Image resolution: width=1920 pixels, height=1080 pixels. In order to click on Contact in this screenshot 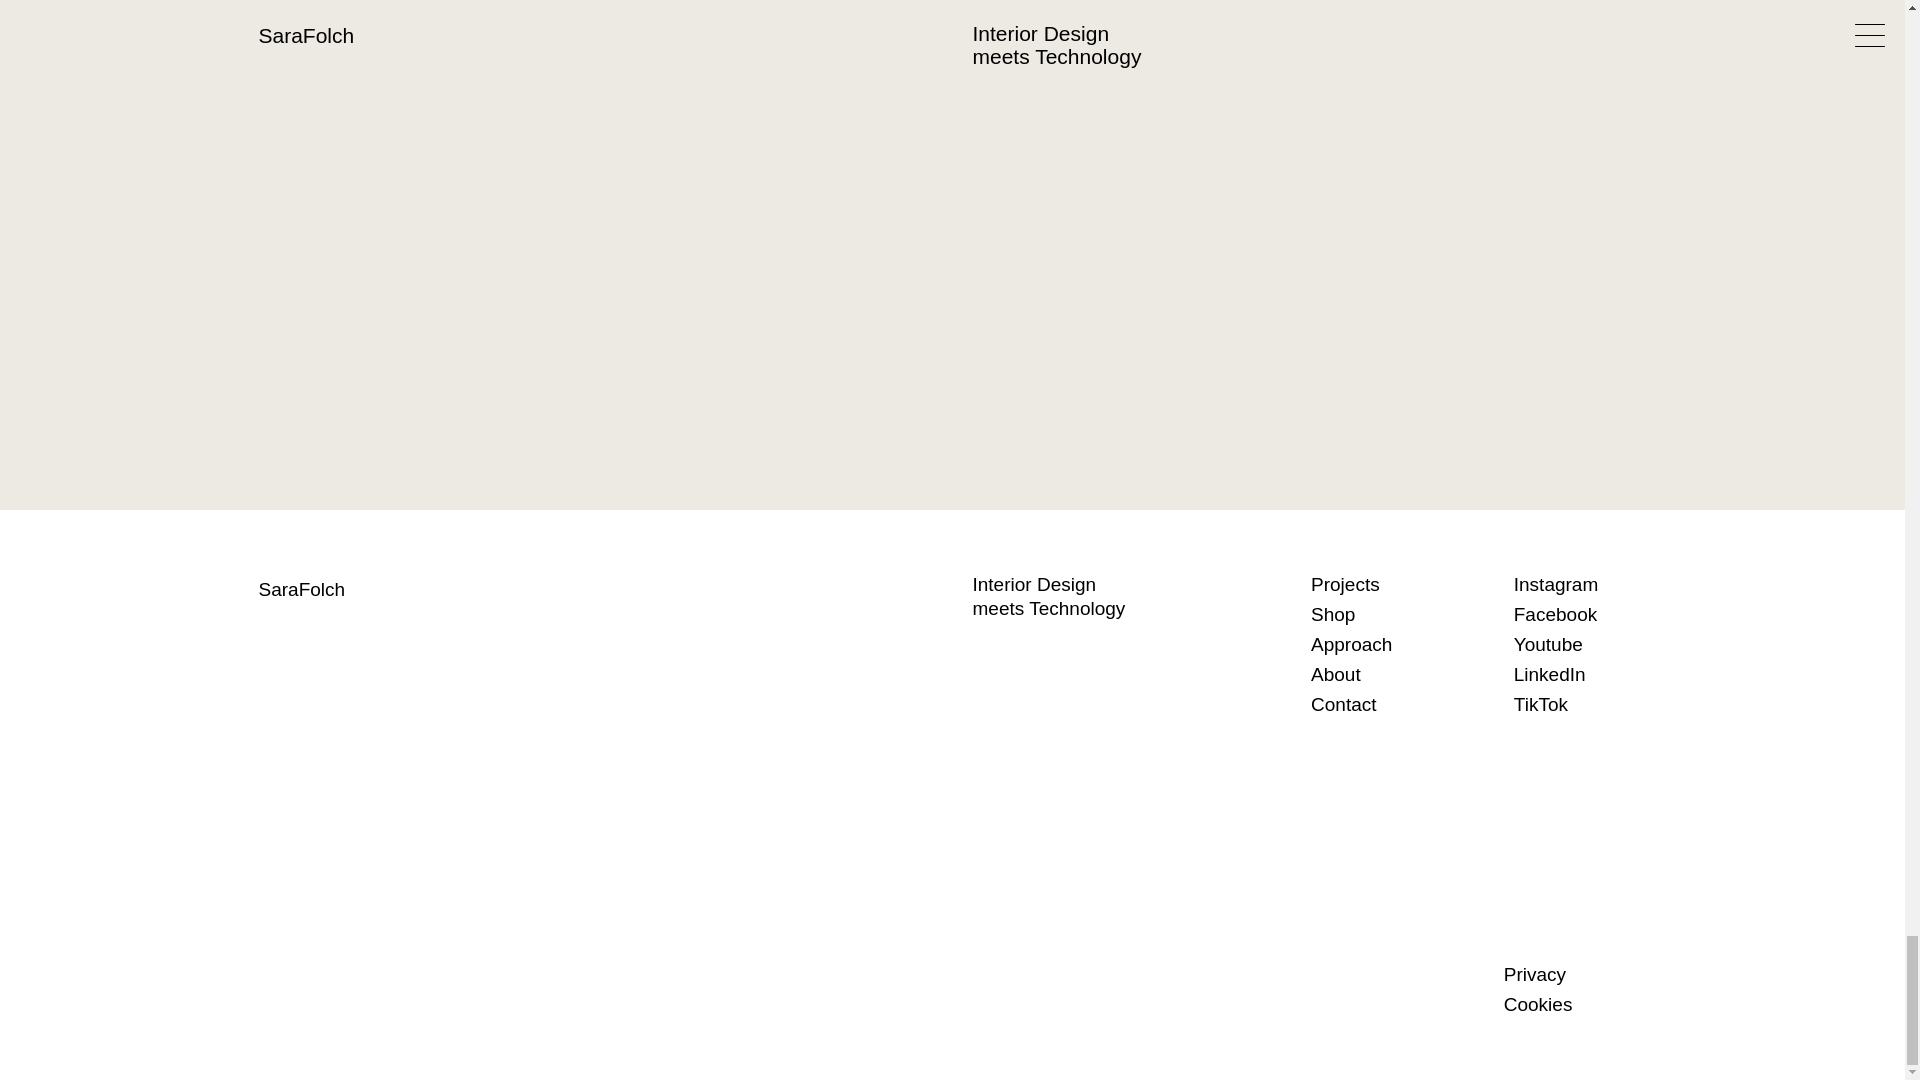, I will do `click(1382, 705)`.